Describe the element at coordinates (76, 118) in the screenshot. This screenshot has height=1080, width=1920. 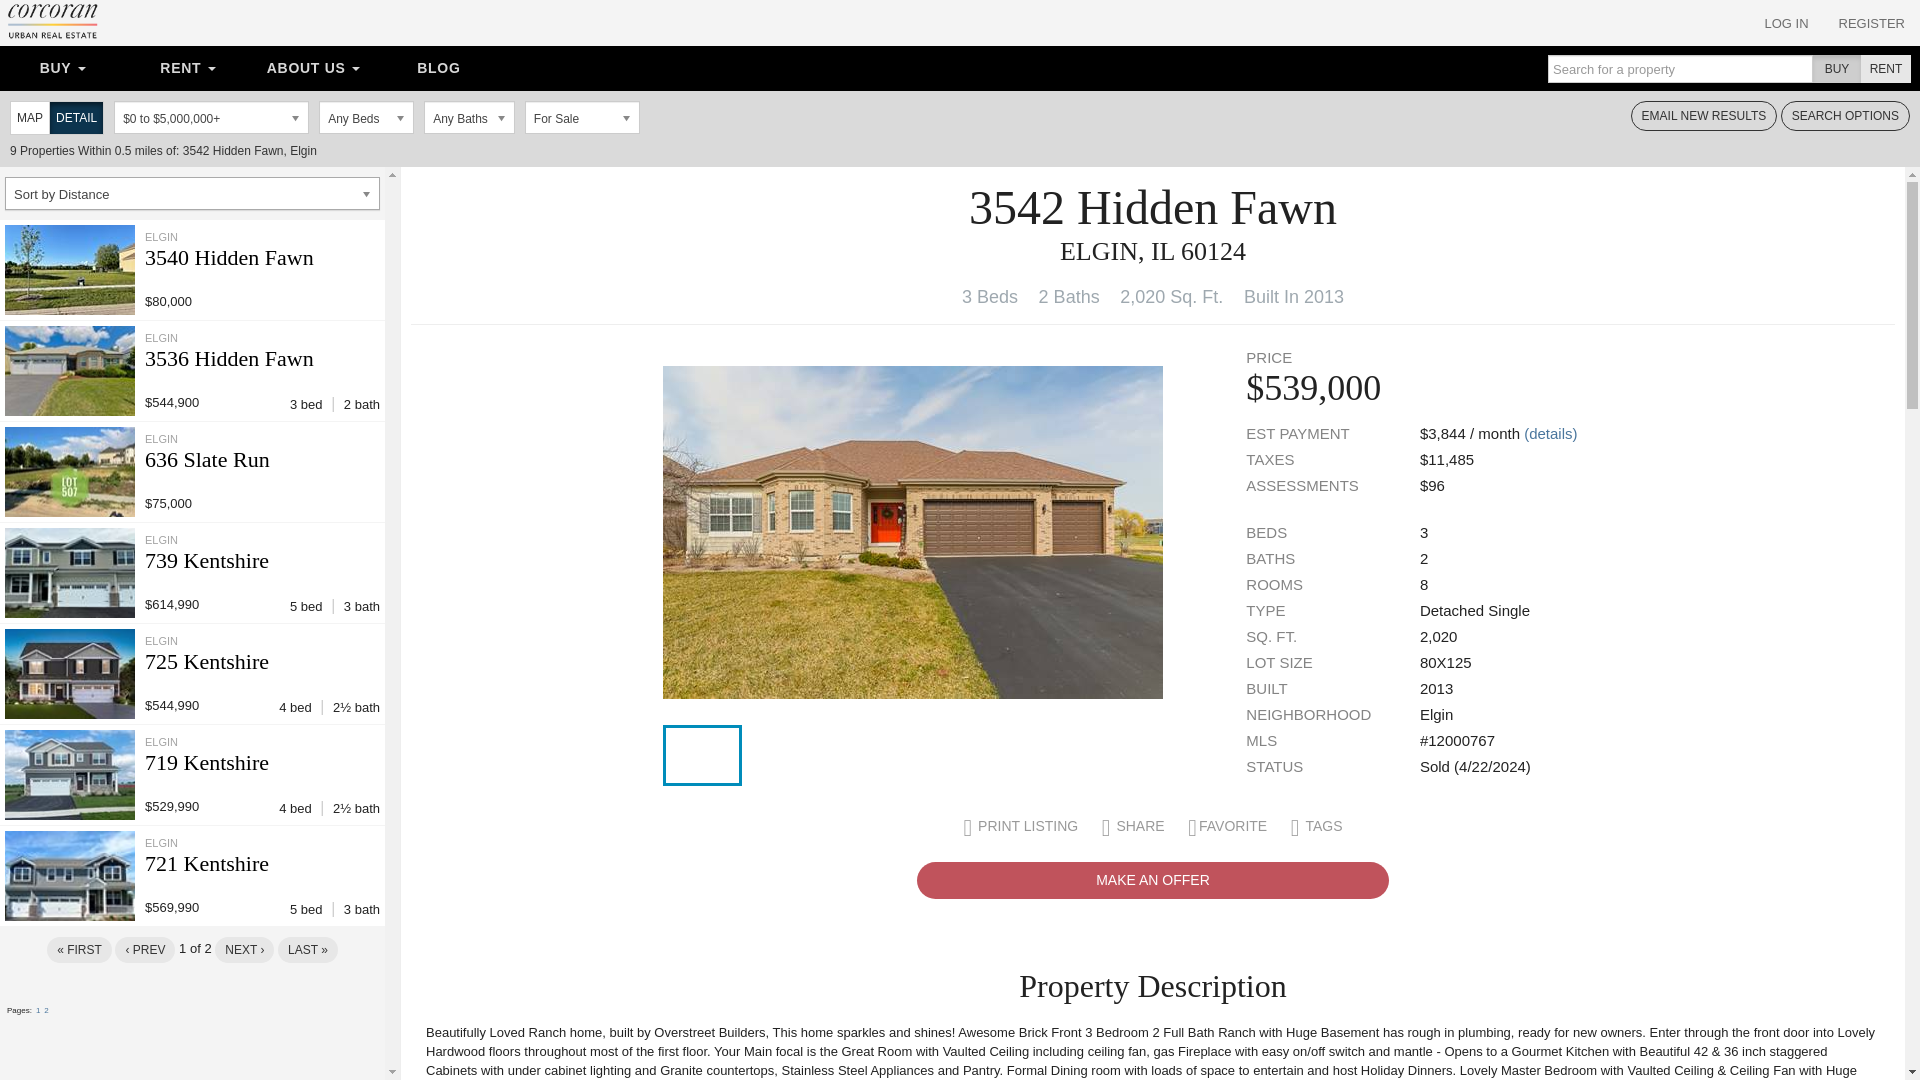
I see `DETAIL` at that location.